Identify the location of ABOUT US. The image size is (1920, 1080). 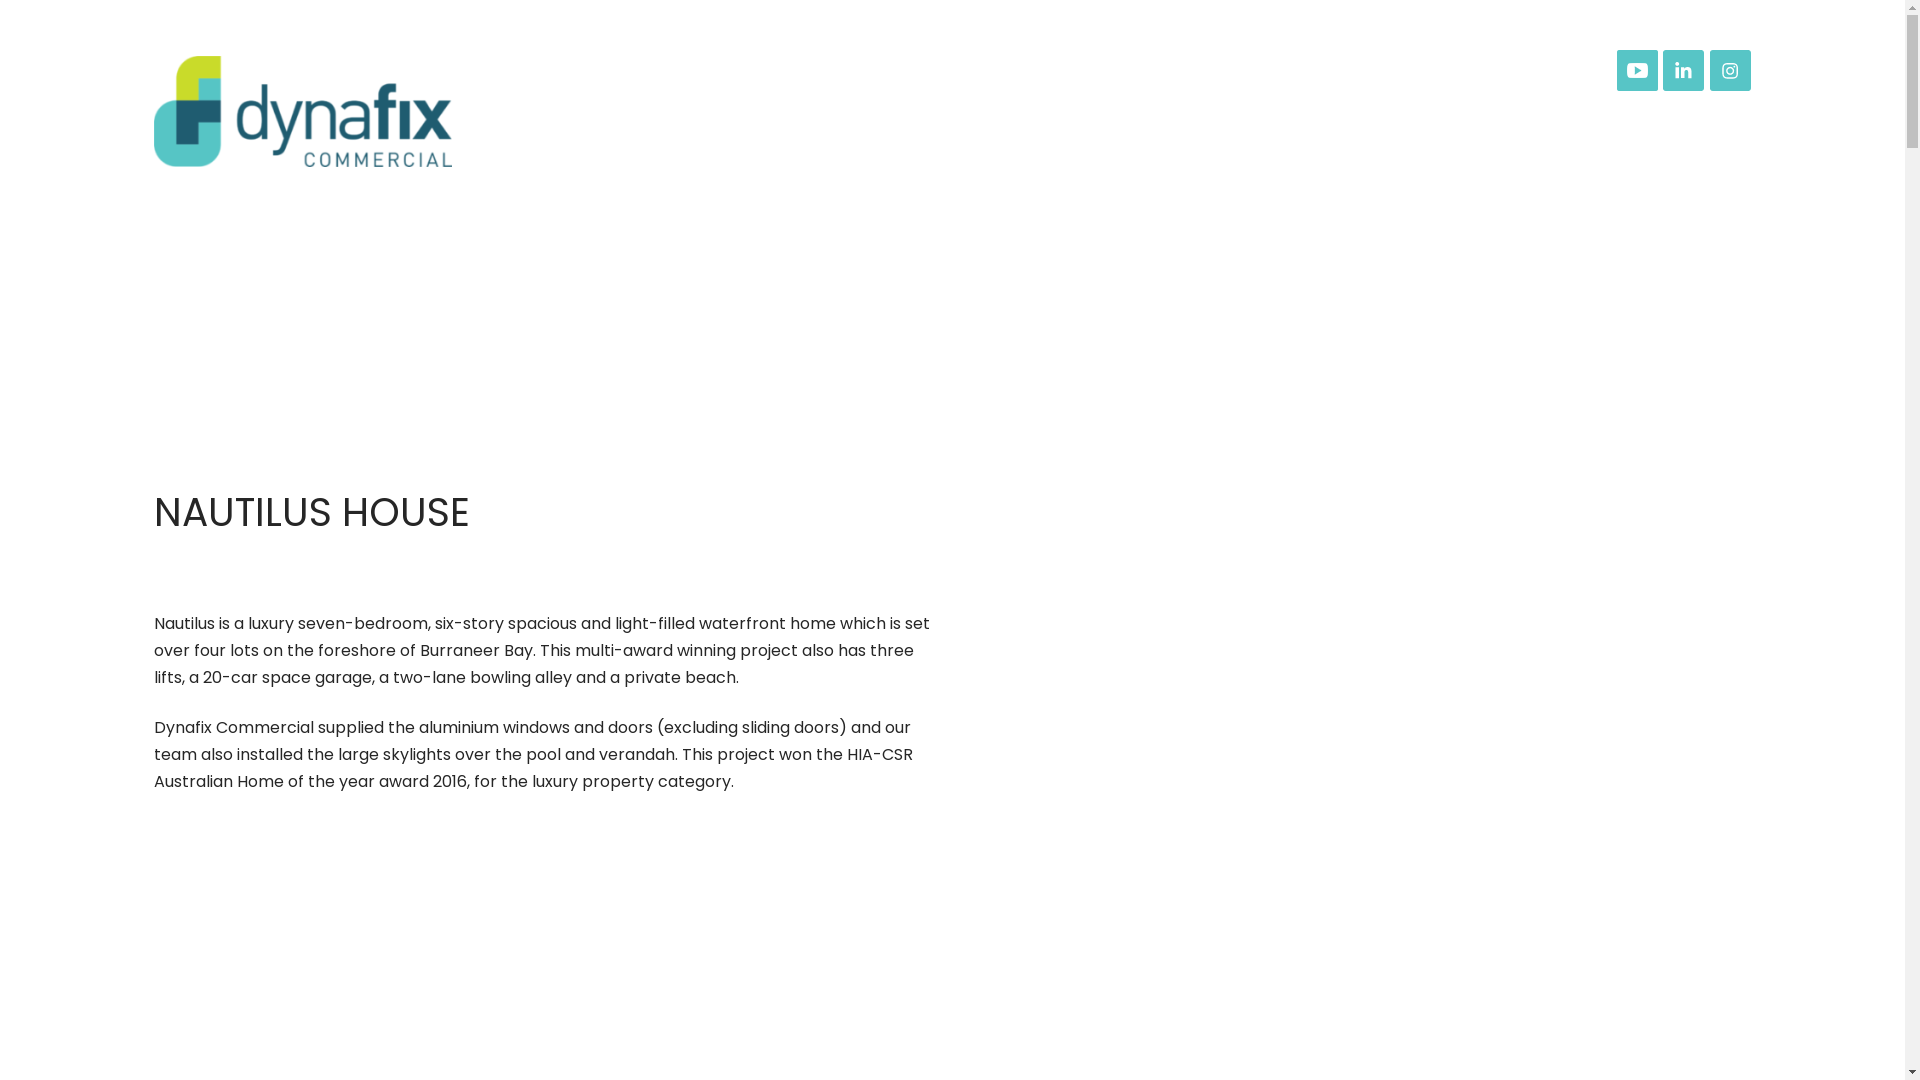
(1024, 123).